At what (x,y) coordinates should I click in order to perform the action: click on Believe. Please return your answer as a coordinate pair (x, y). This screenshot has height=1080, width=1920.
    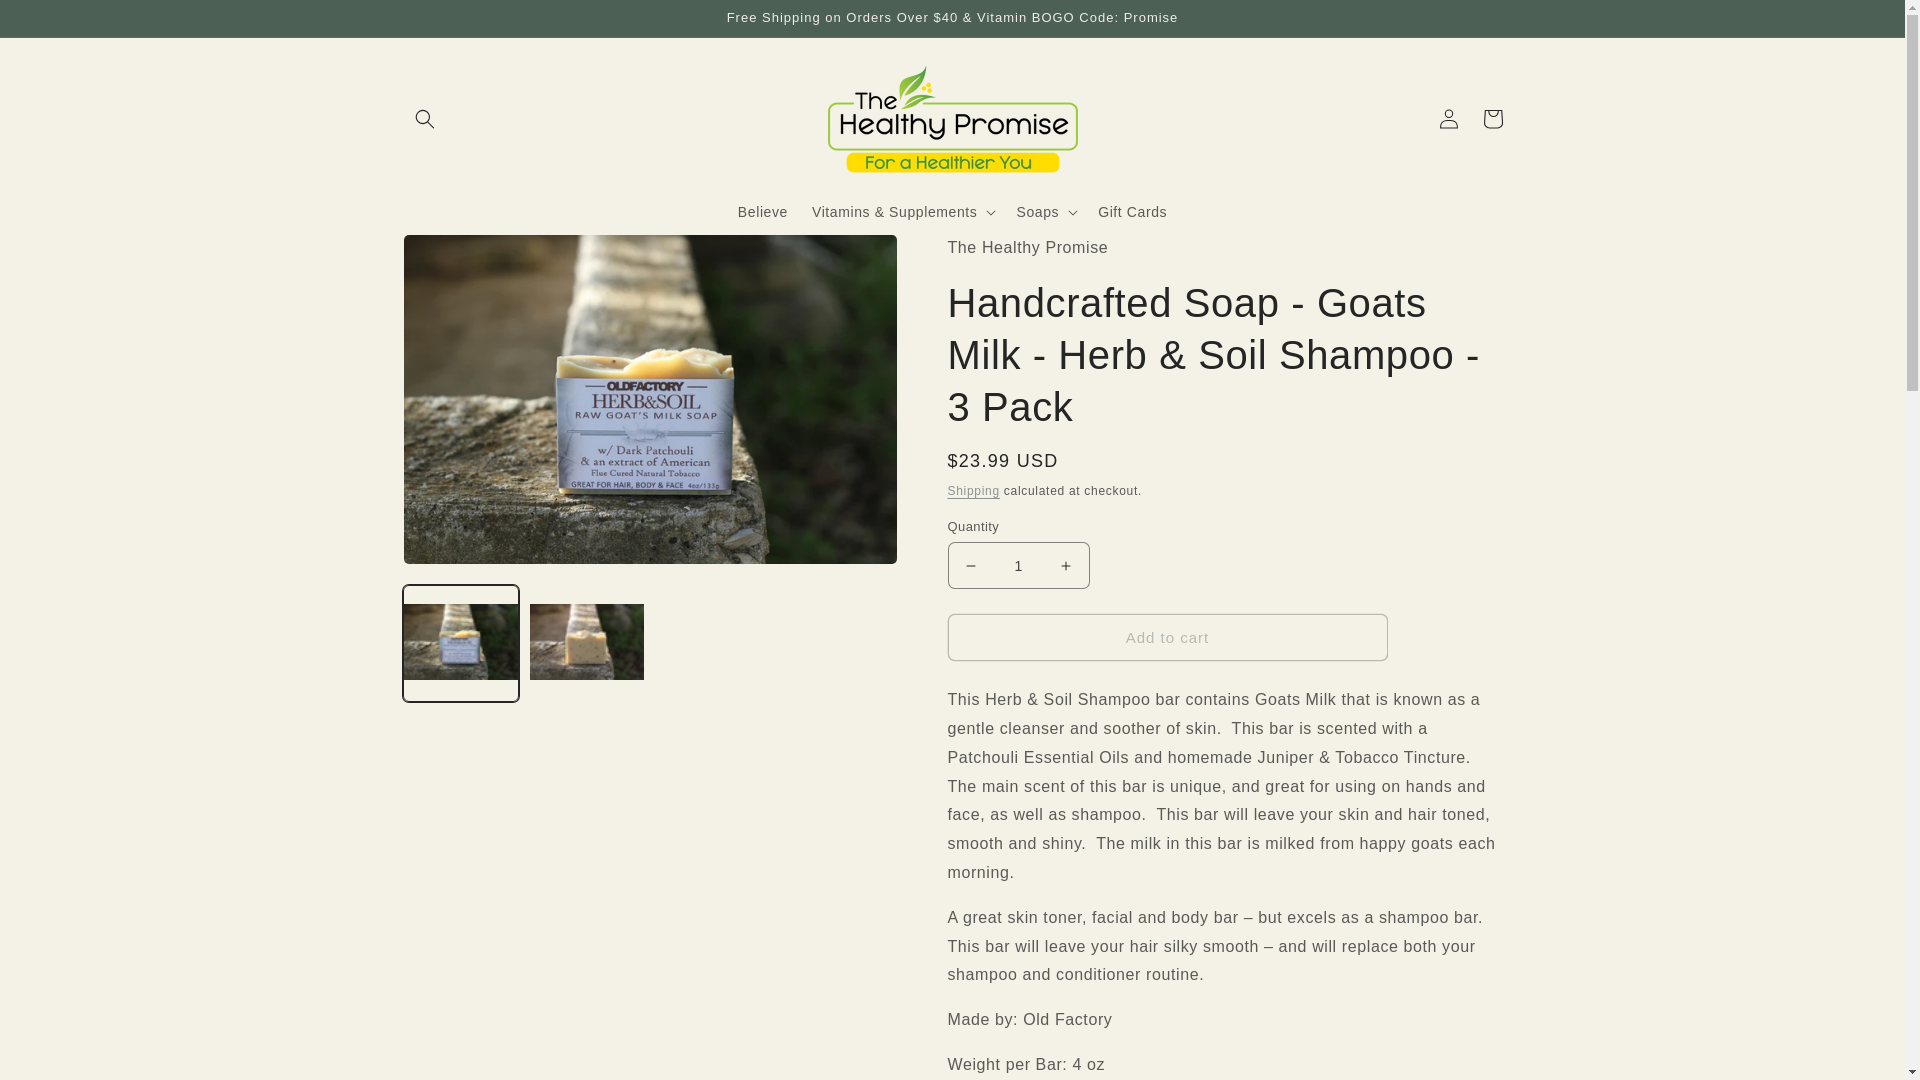
    Looking at the image, I should click on (762, 212).